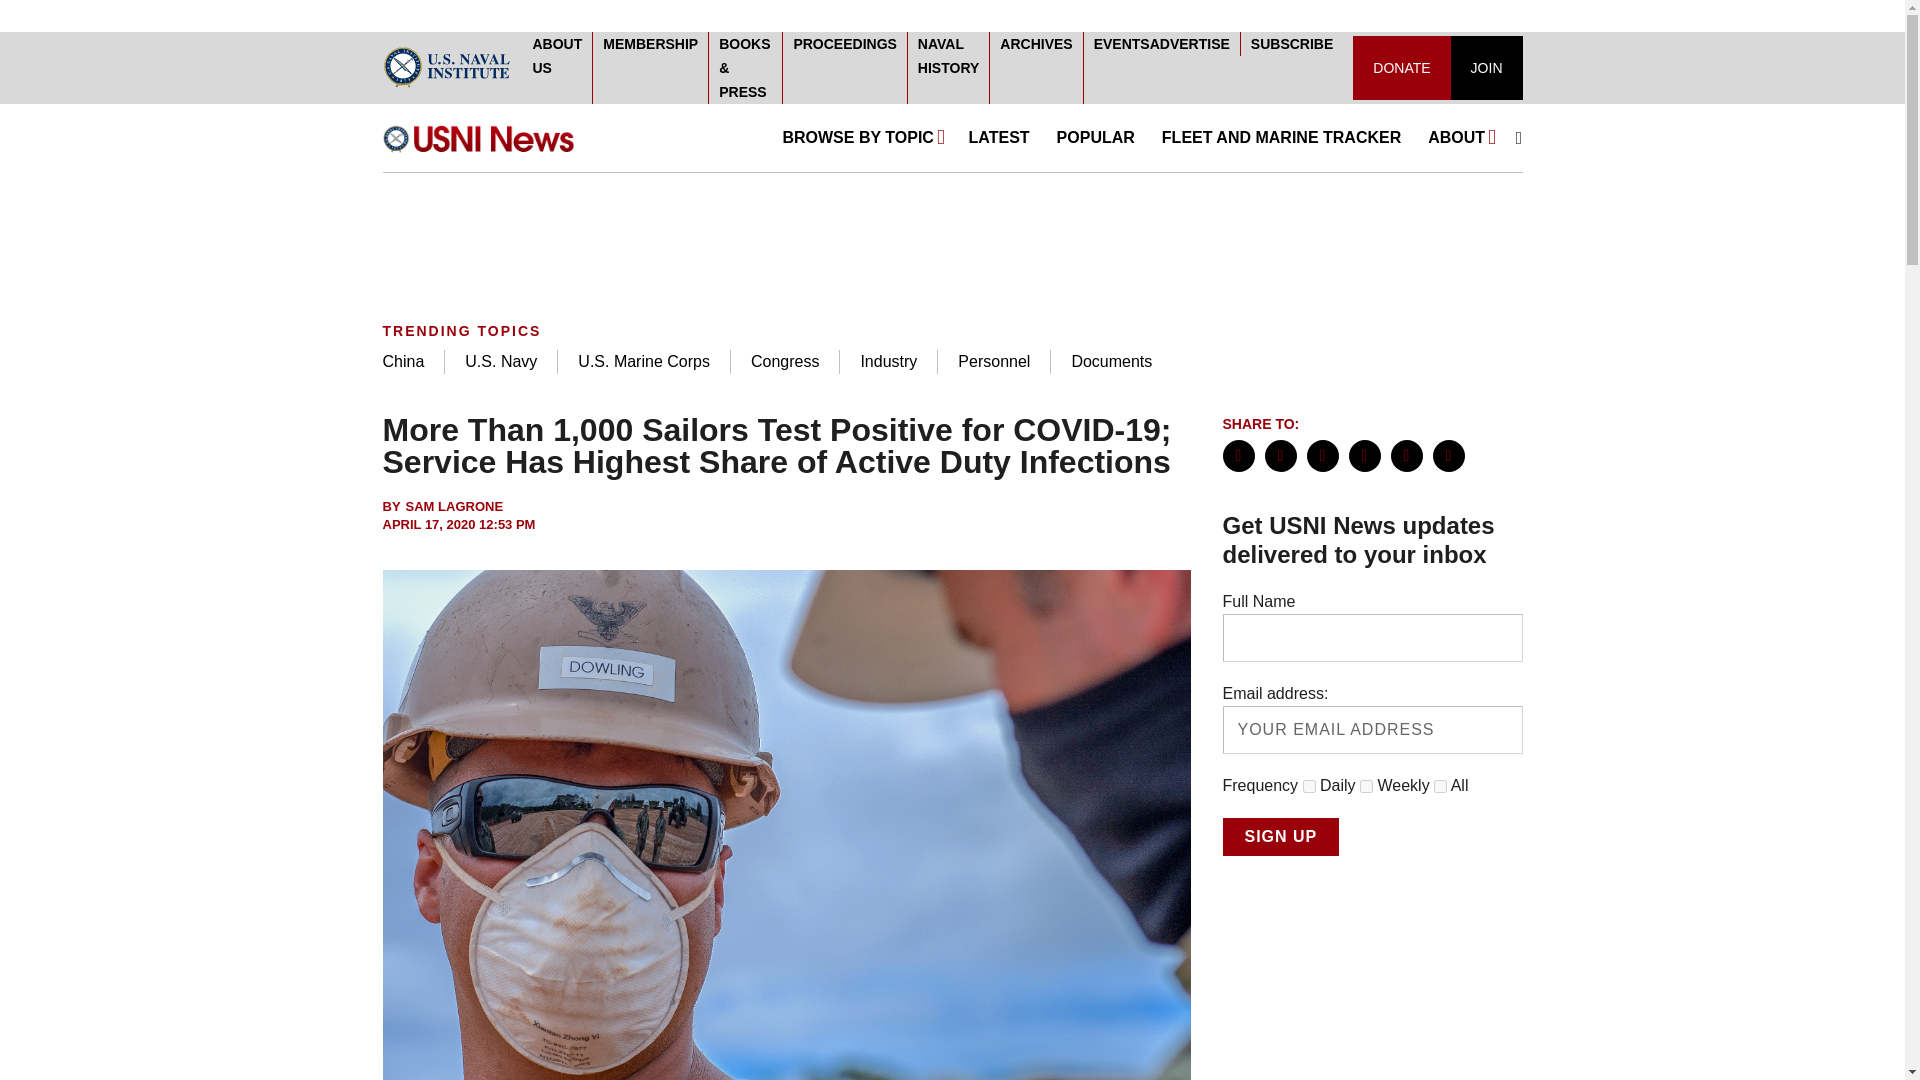  What do you see at coordinates (650, 43) in the screenshot?
I see `MEMBERSHIP` at bounding box center [650, 43].